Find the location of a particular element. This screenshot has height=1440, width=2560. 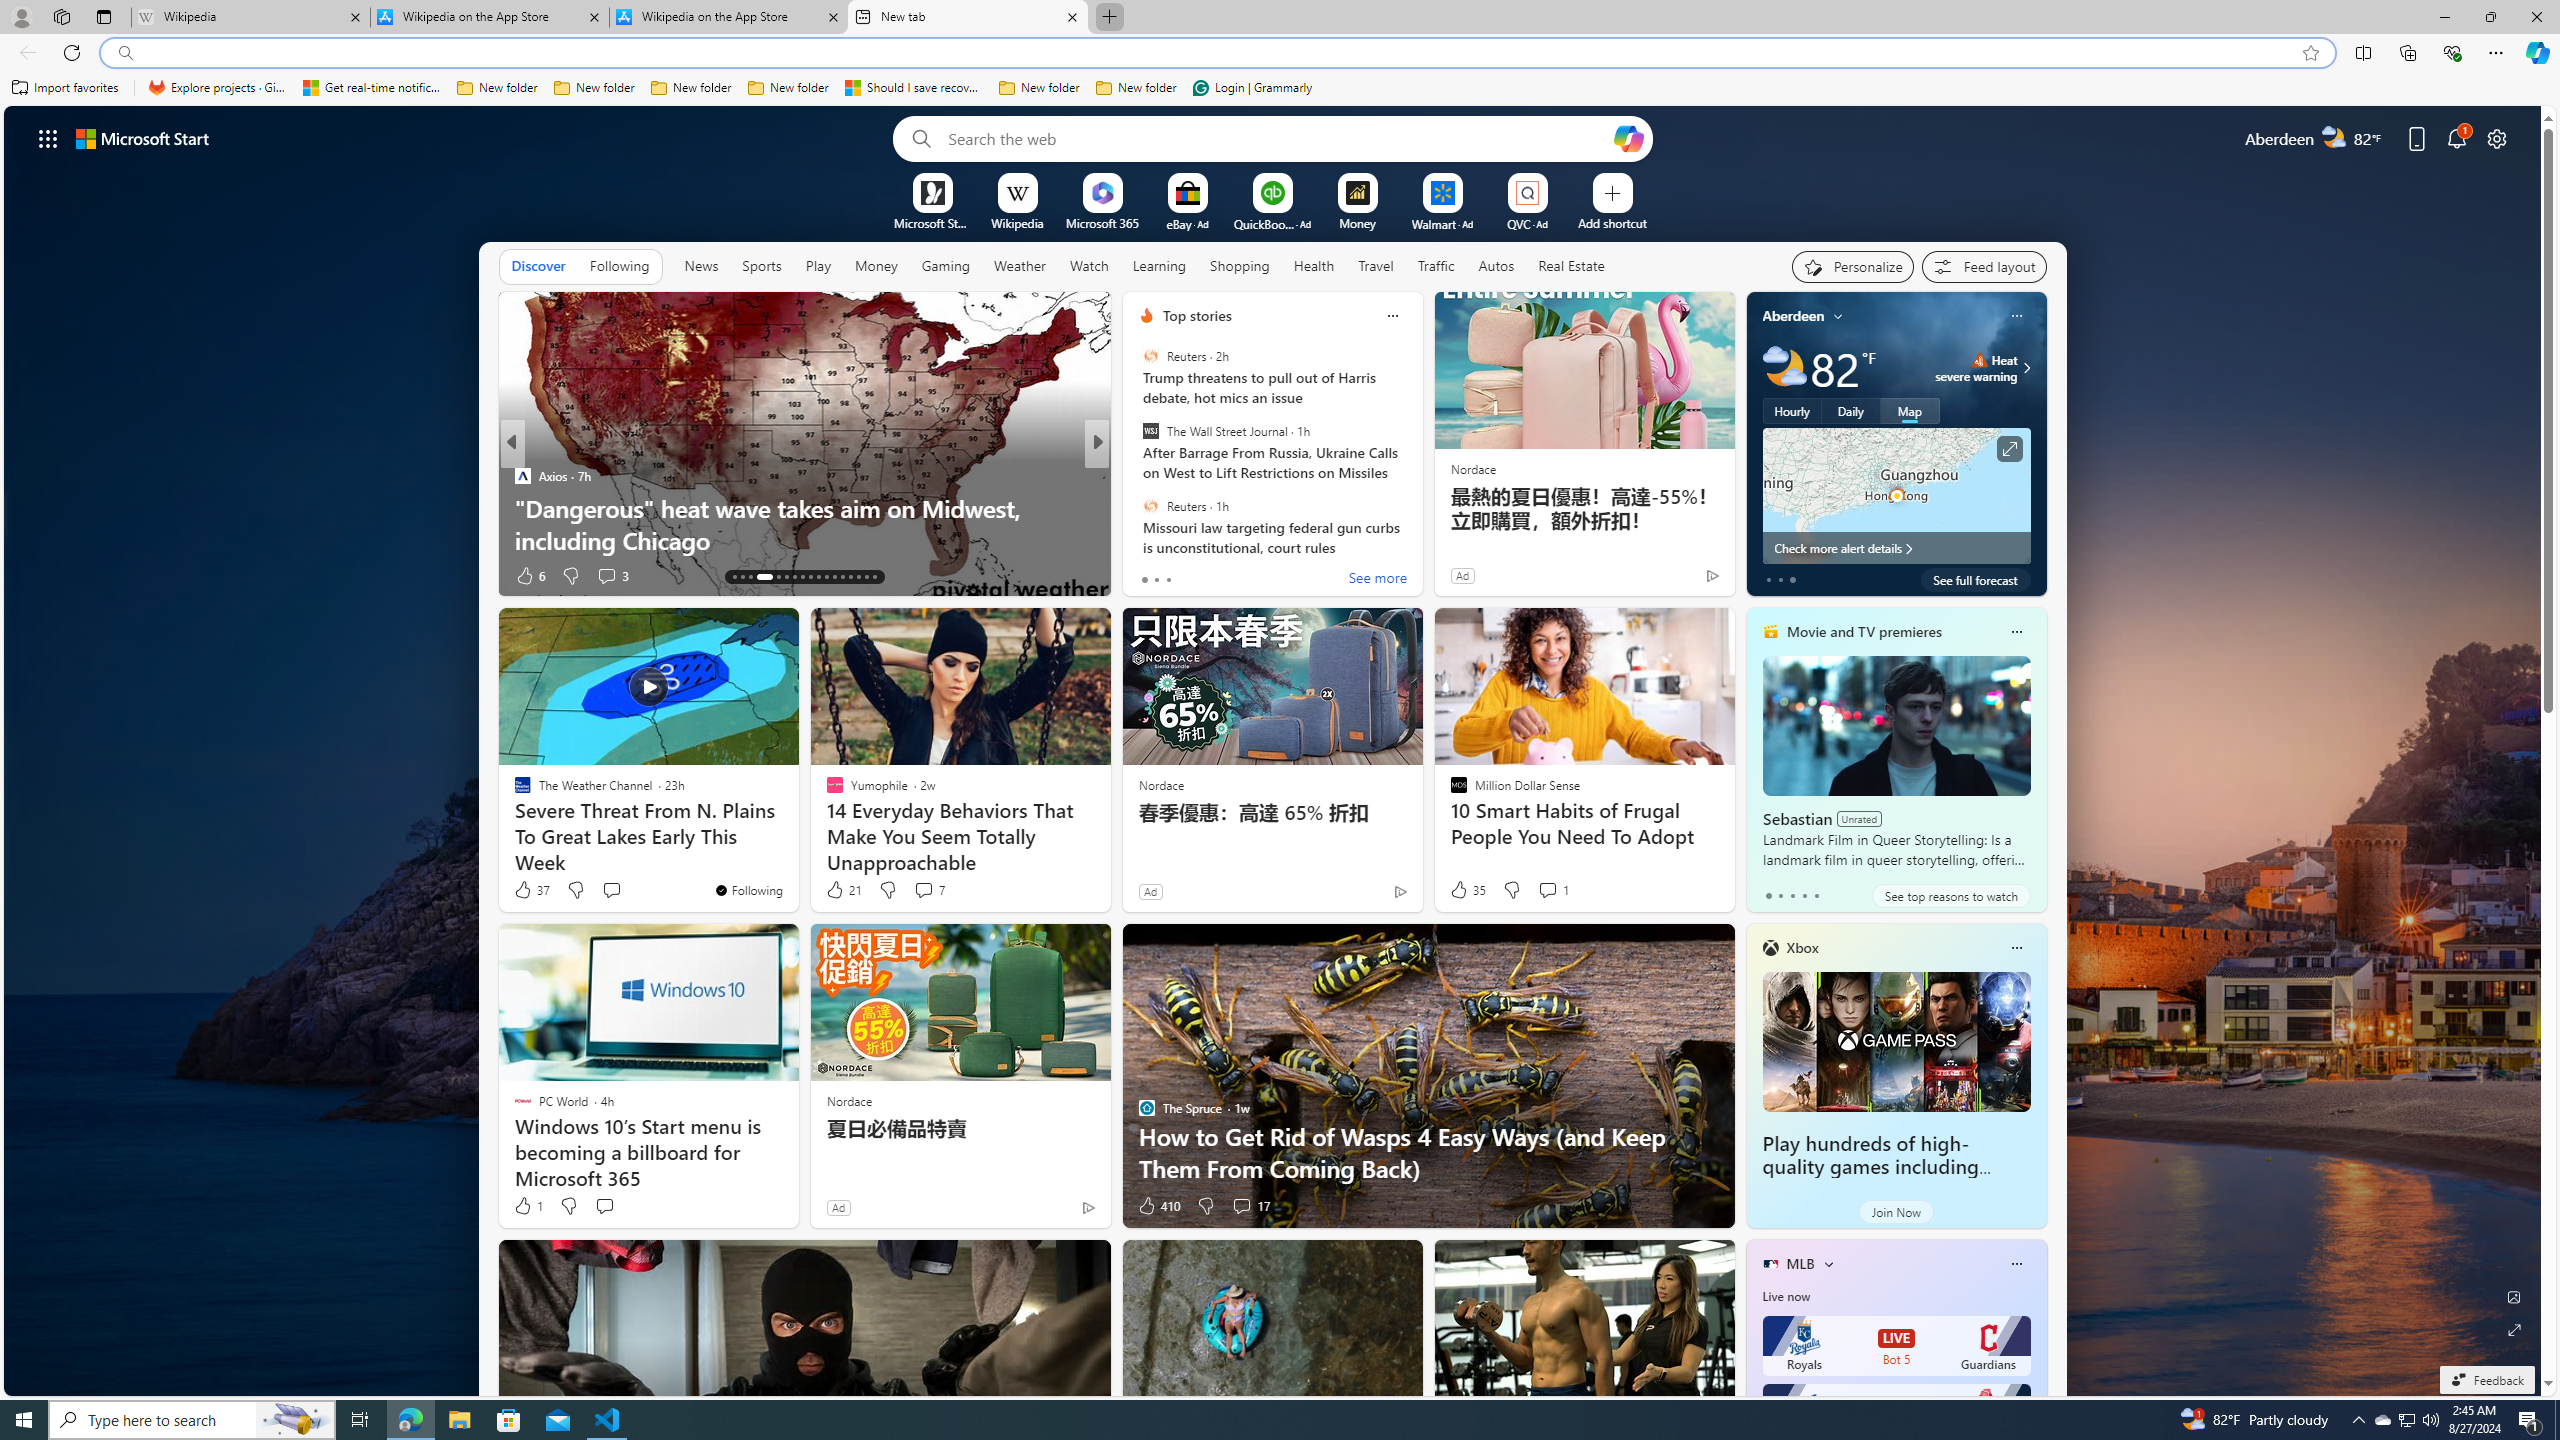

New York Tech is located at coordinates (1137, 476).